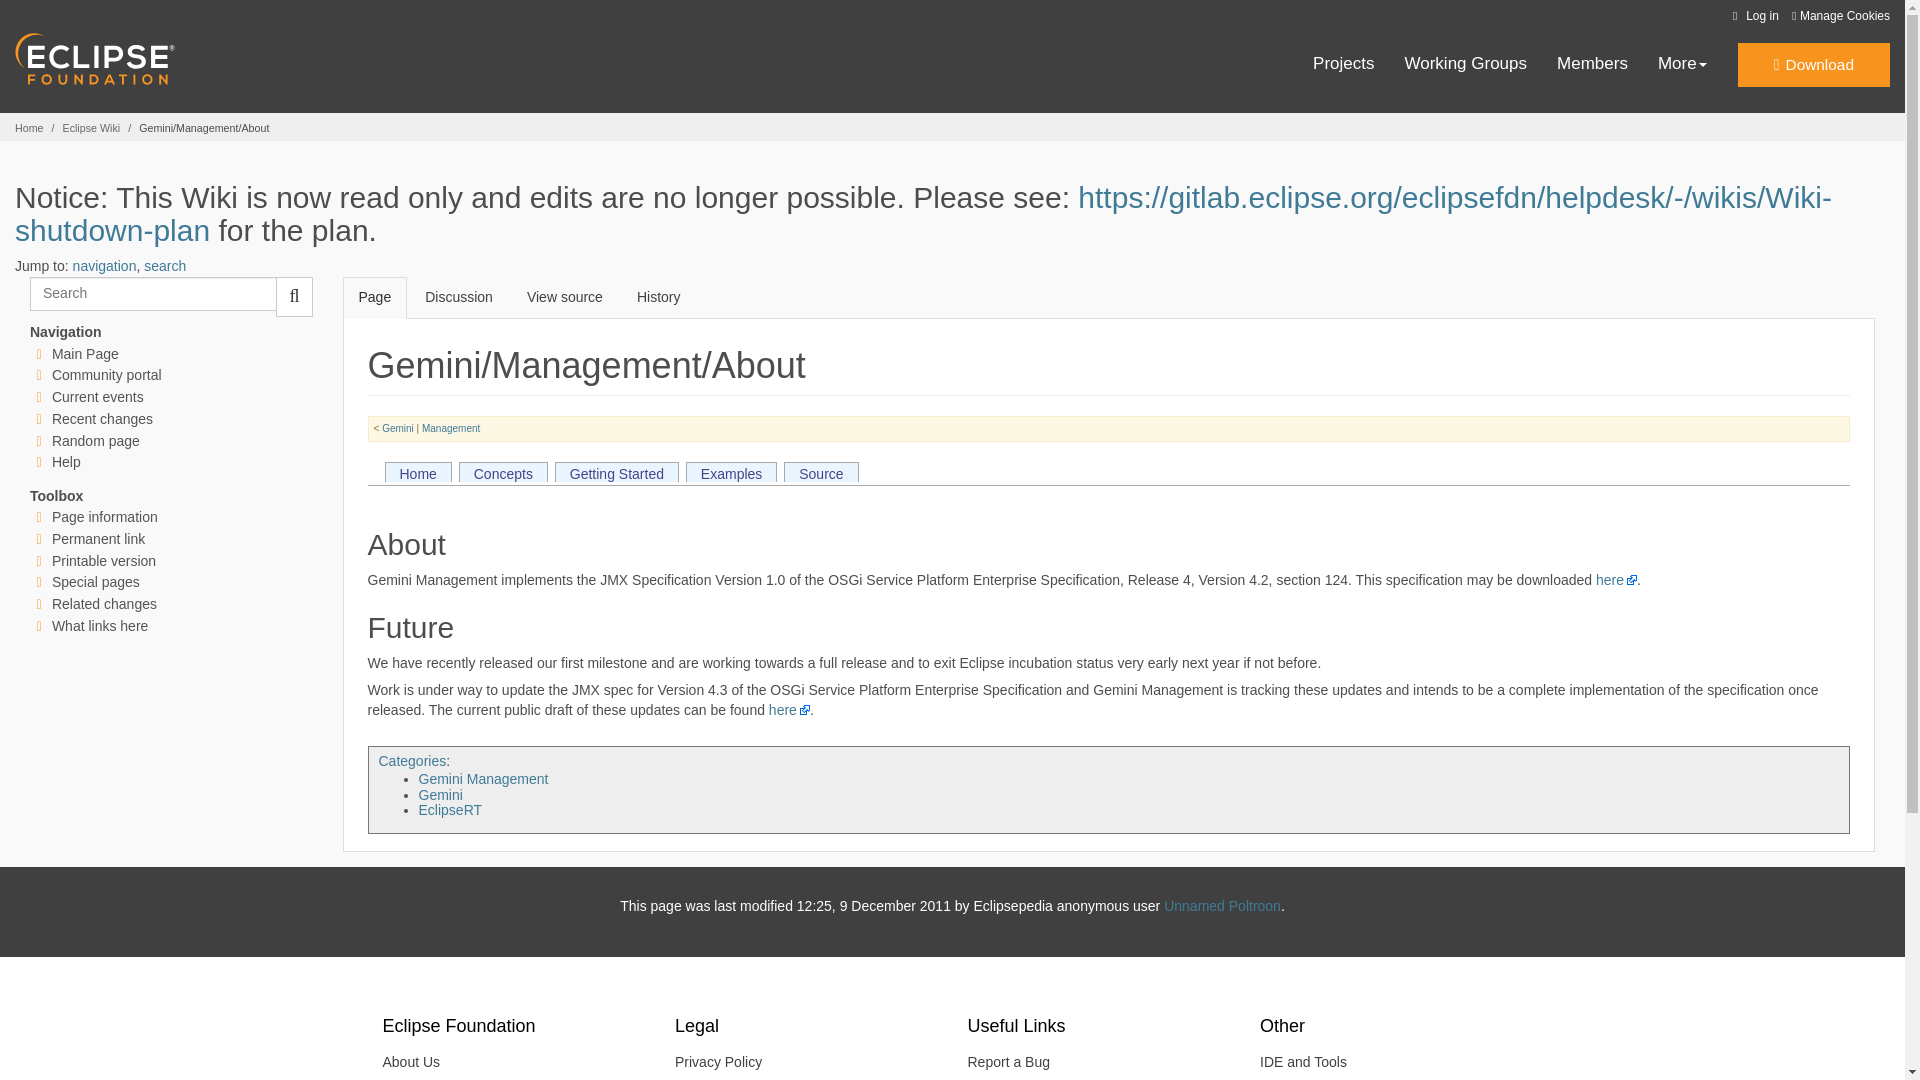  Describe the element at coordinates (1466, 64) in the screenshot. I see `Working Groups` at that location.